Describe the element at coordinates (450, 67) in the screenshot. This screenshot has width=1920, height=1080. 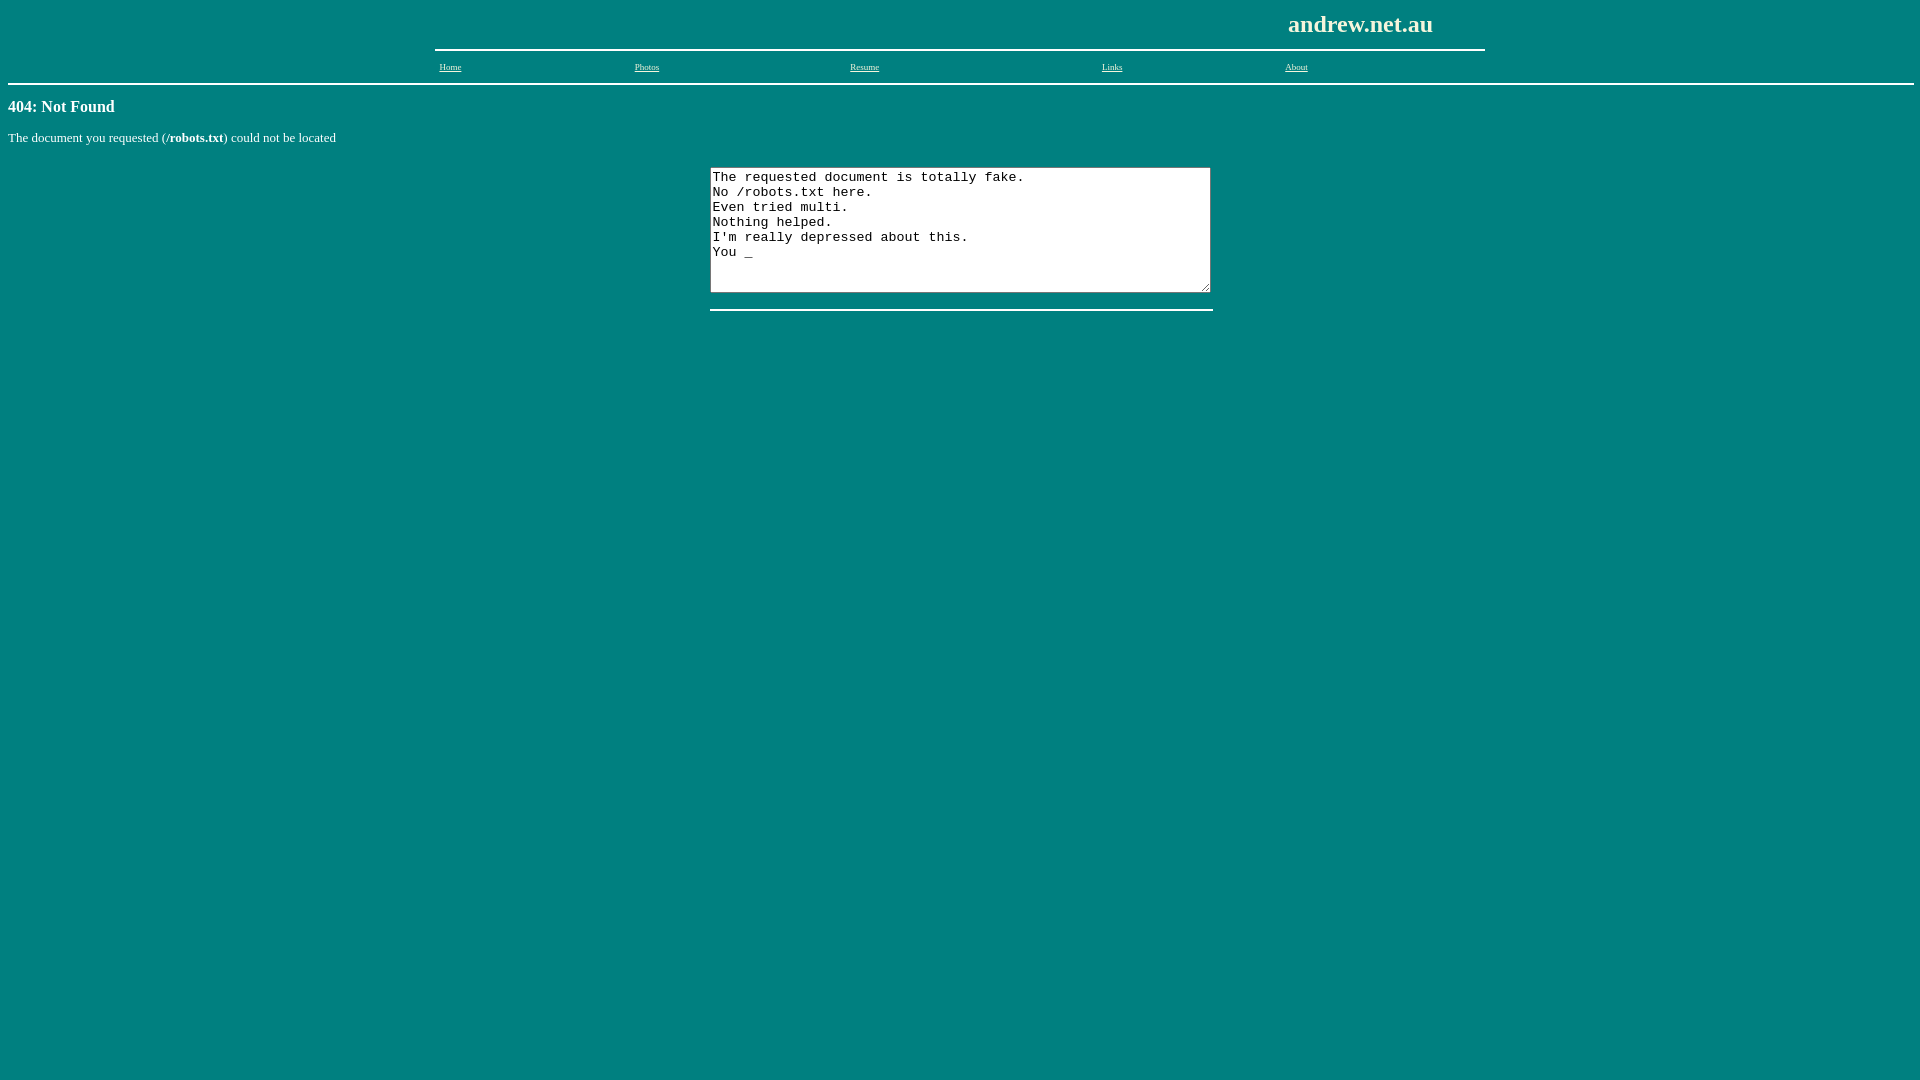
I see `Home` at that location.